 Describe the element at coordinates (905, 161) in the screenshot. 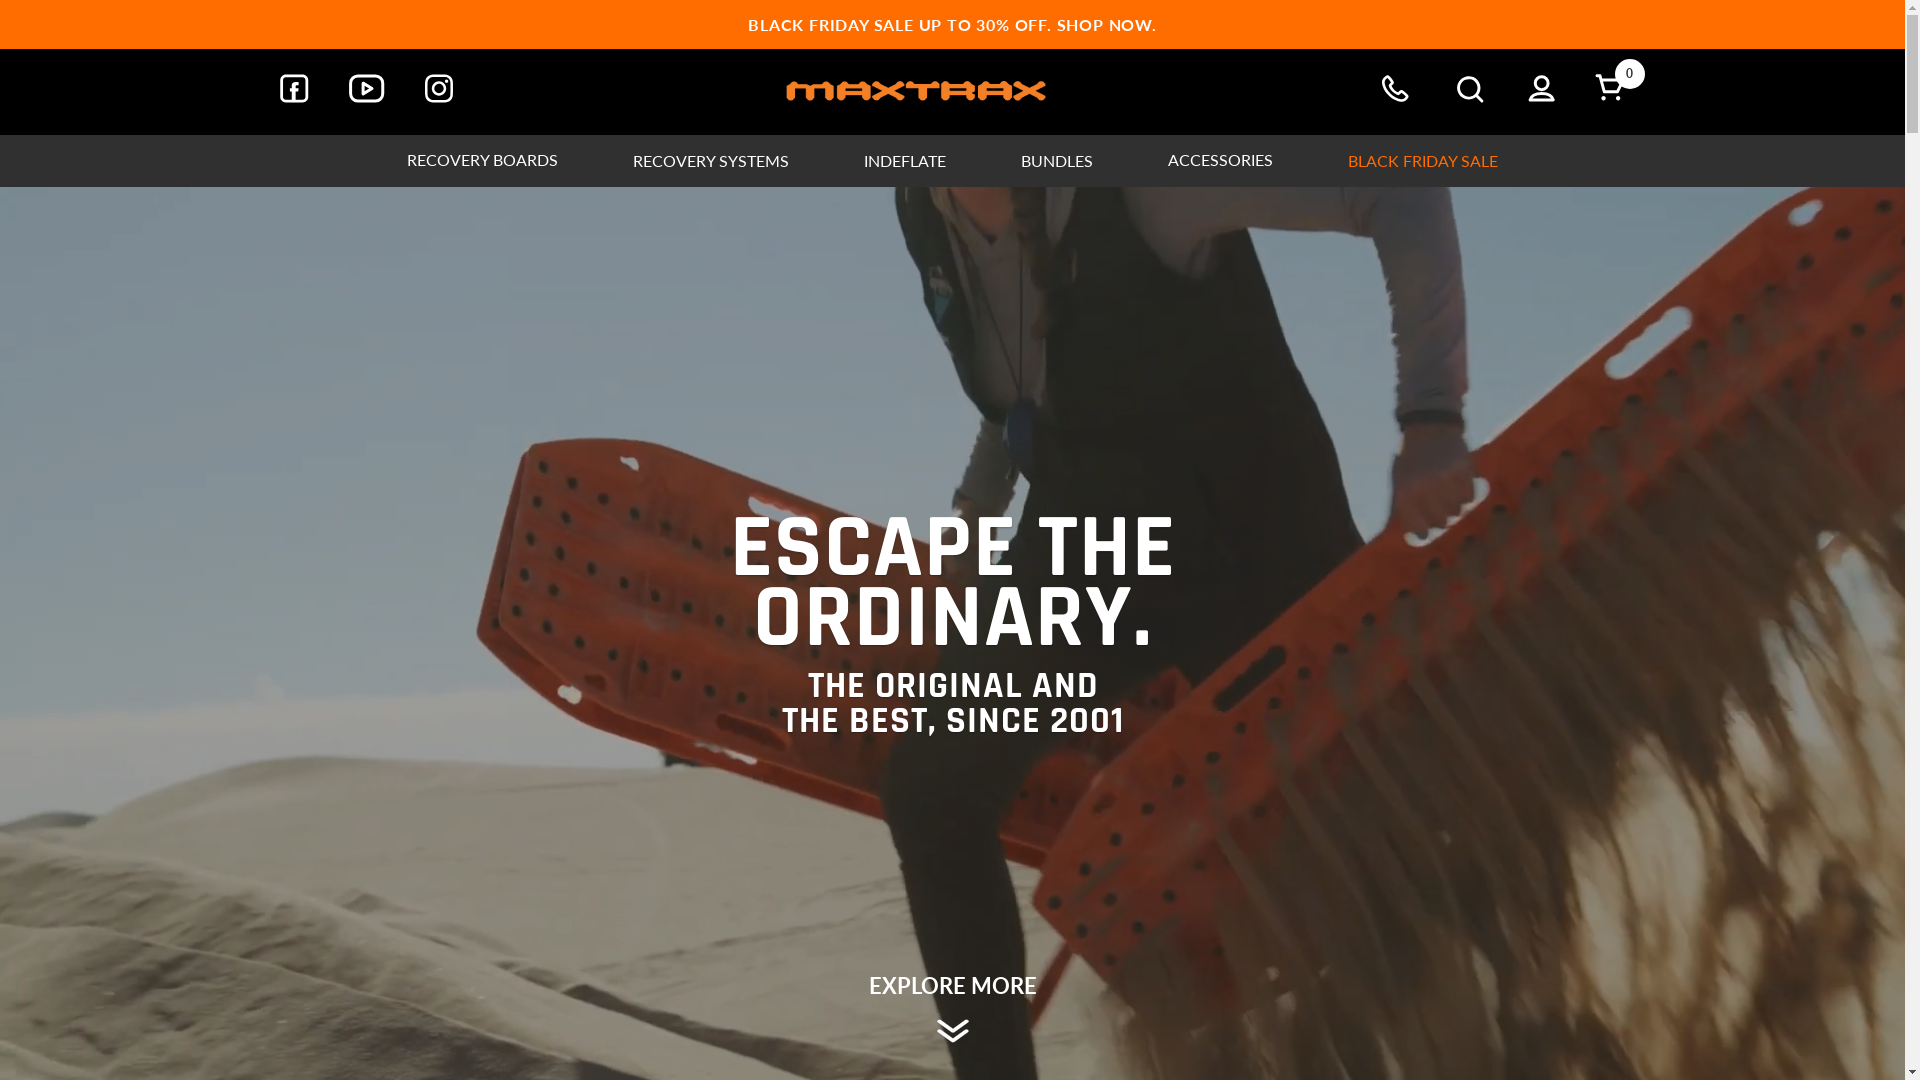

I see `INDEFLATE` at that location.